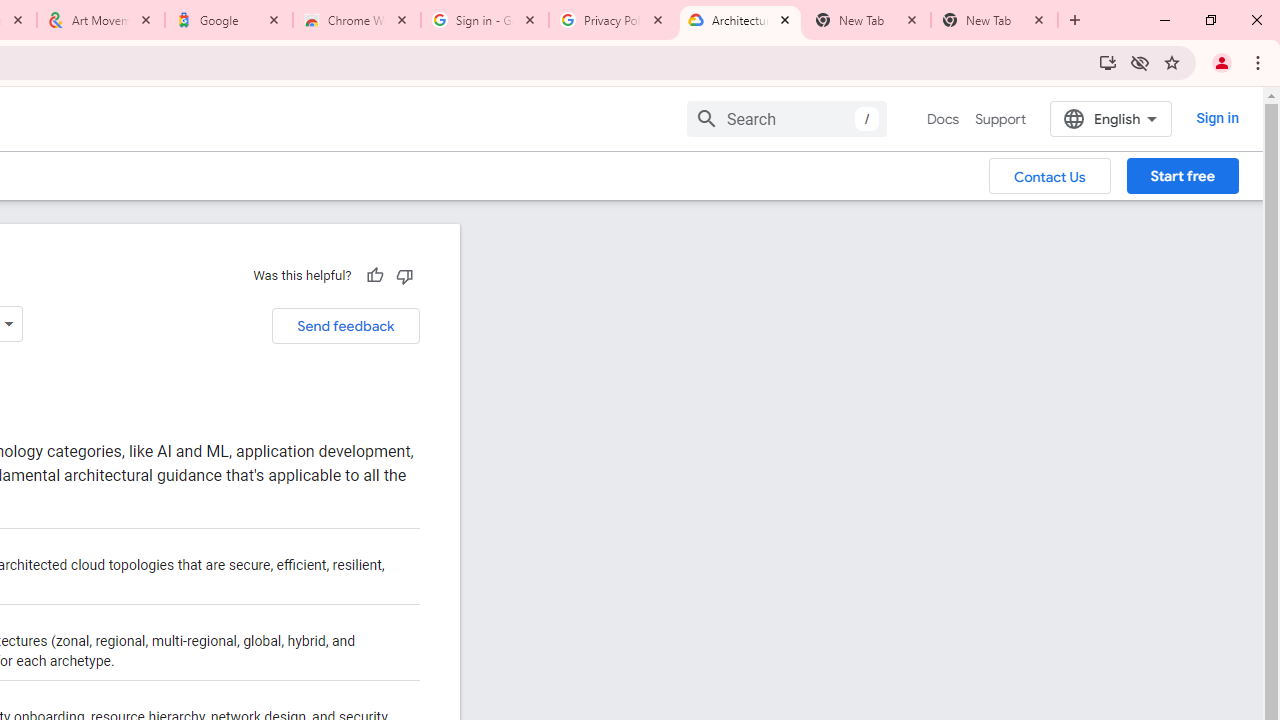 Image resolution: width=1280 pixels, height=720 pixels. What do you see at coordinates (1110, 118) in the screenshot?
I see `English` at bounding box center [1110, 118].